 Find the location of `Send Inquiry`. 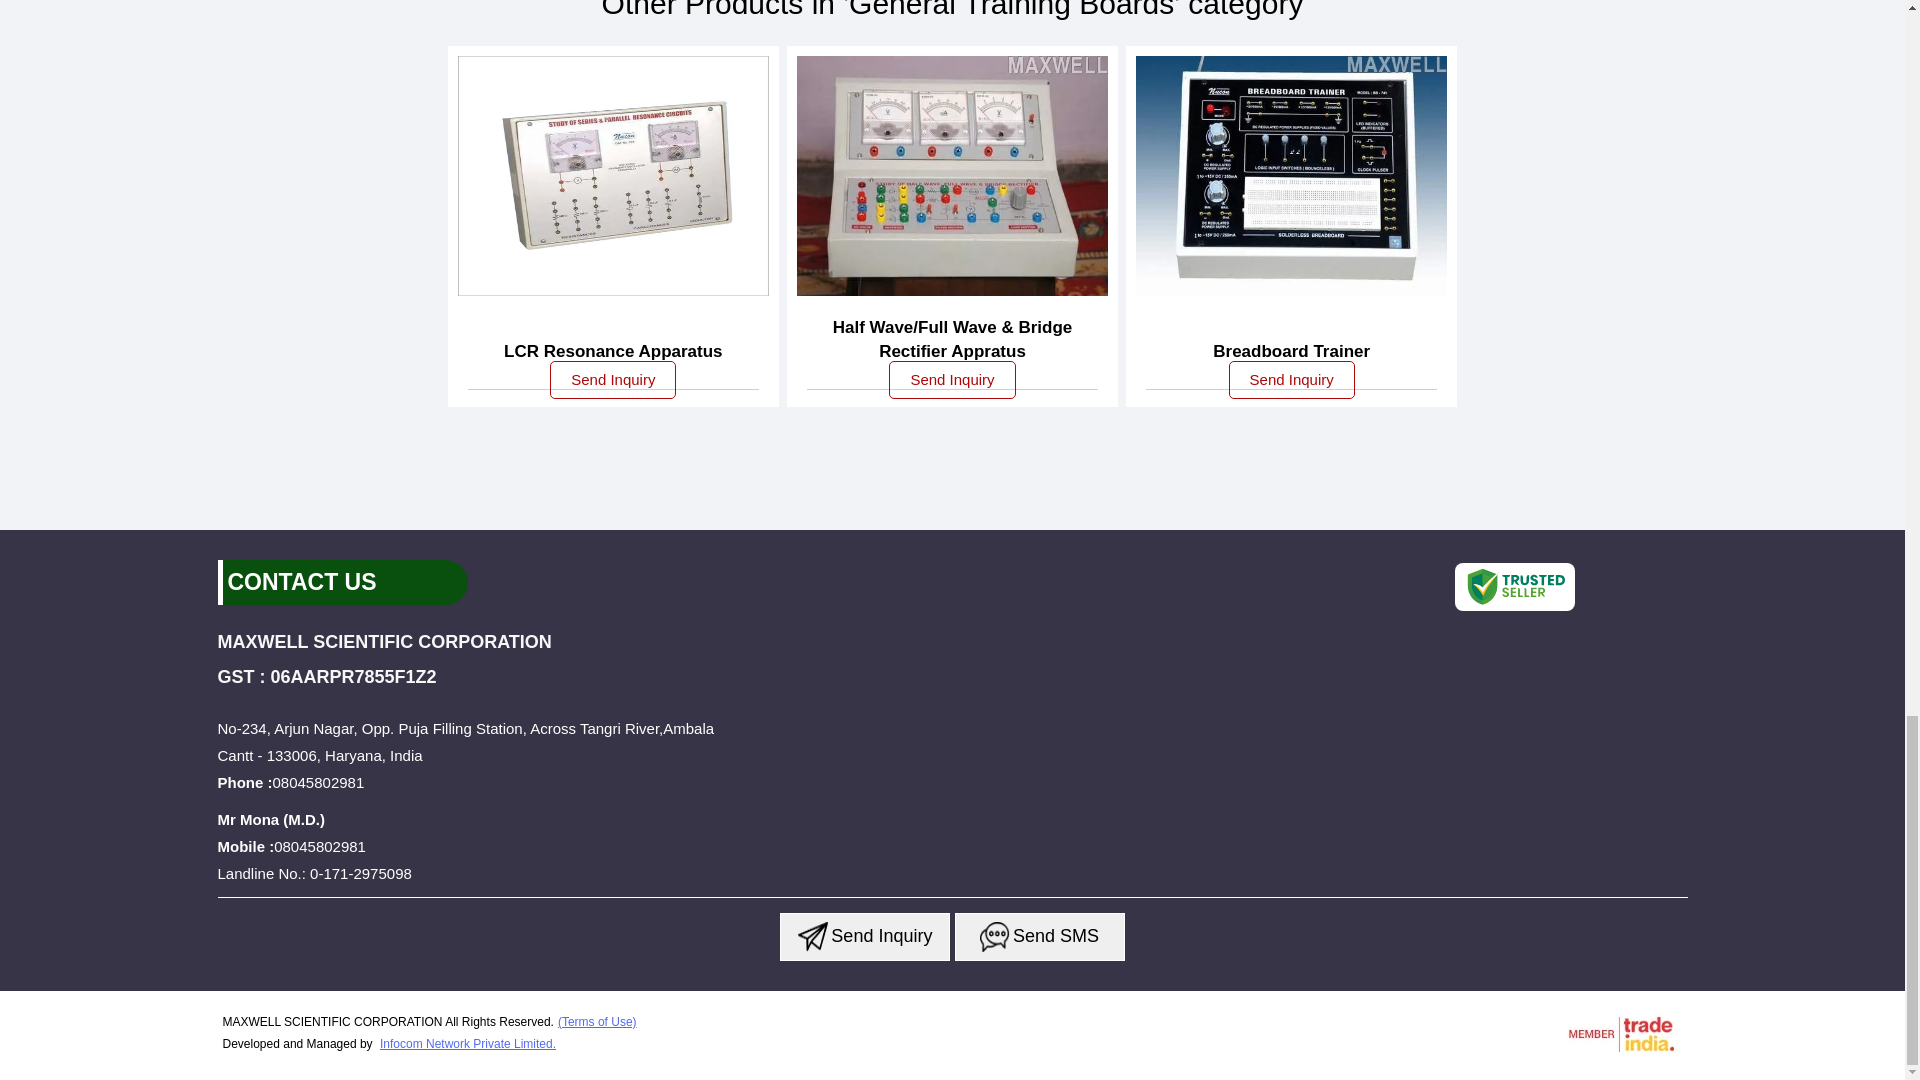

Send Inquiry is located at coordinates (612, 379).